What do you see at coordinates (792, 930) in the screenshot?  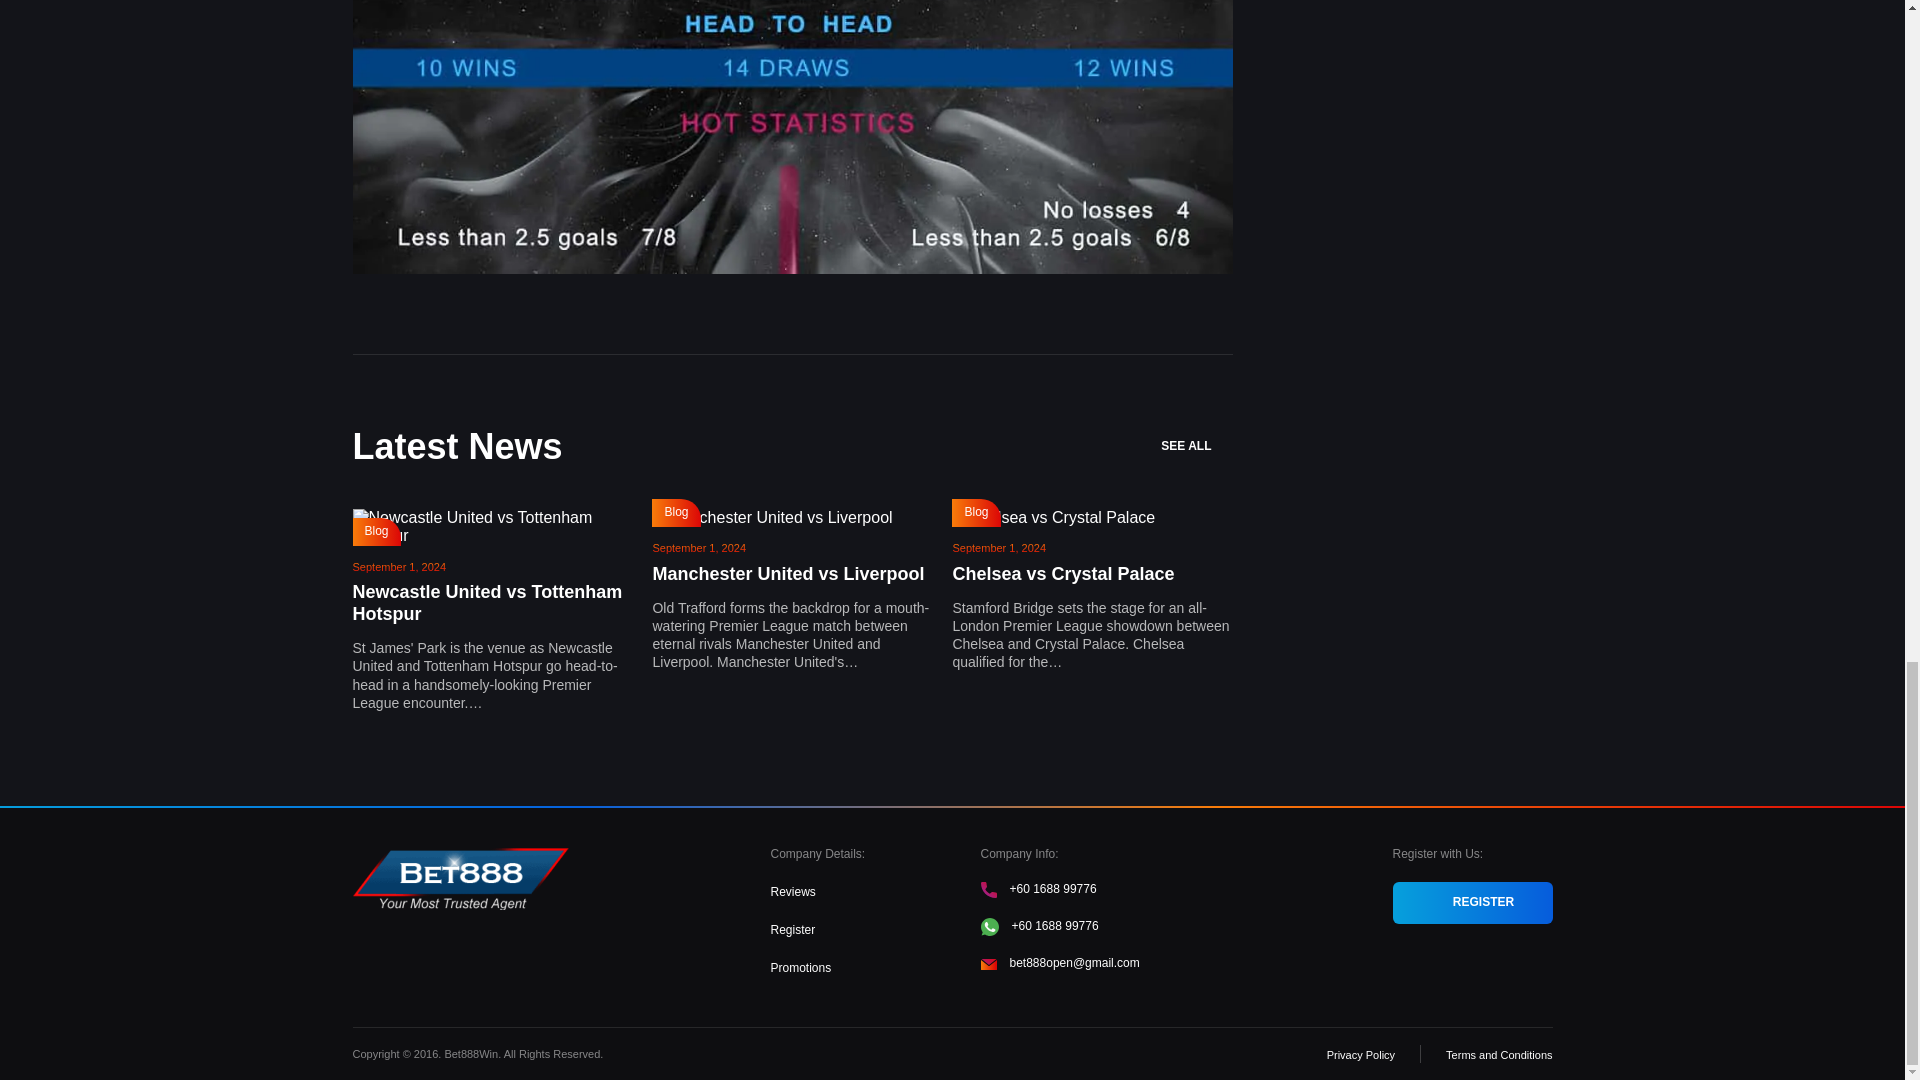 I see `Register` at bounding box center [792, 930].